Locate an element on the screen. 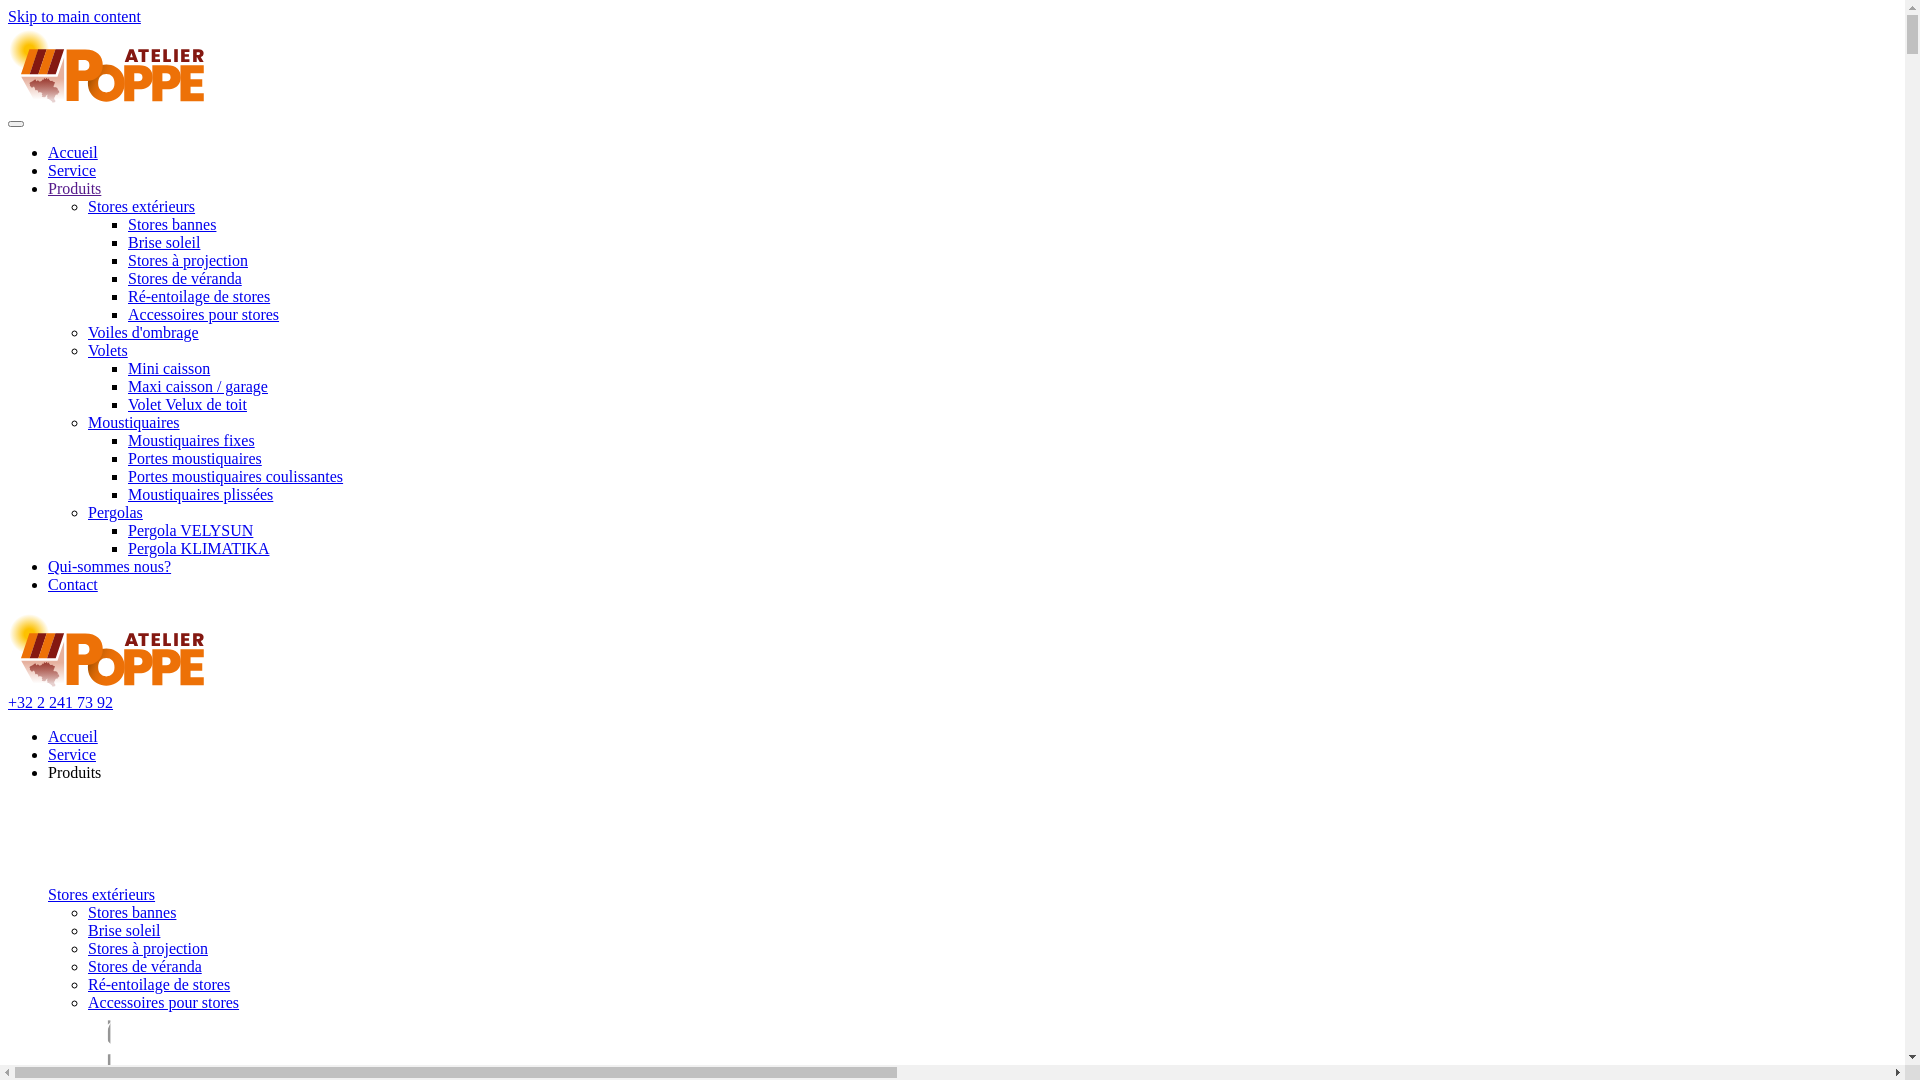 Image resolution: width=1920 pixels, height=1080 pixels. Voiles d'ombrage is located at coordinates (144, 332).